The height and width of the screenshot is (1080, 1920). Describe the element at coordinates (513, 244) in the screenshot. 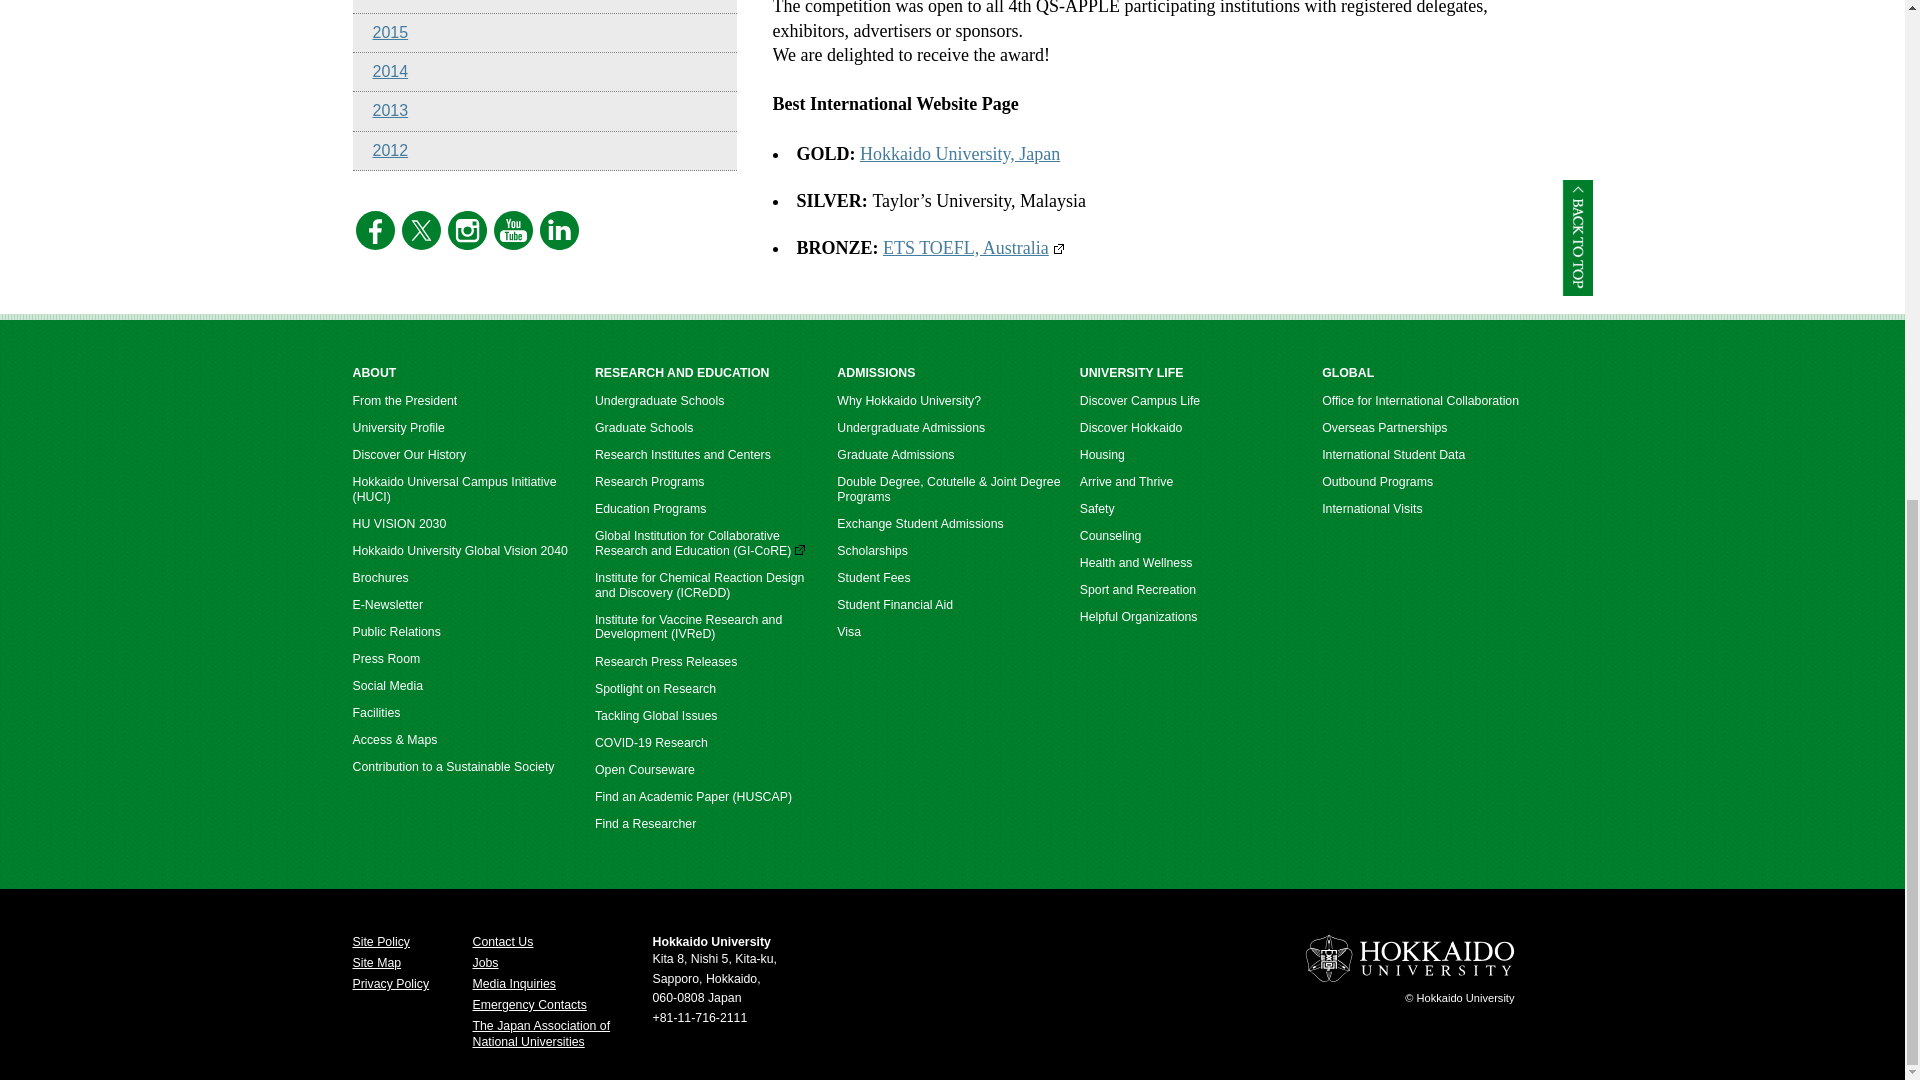

I see `YouTube` at that location.